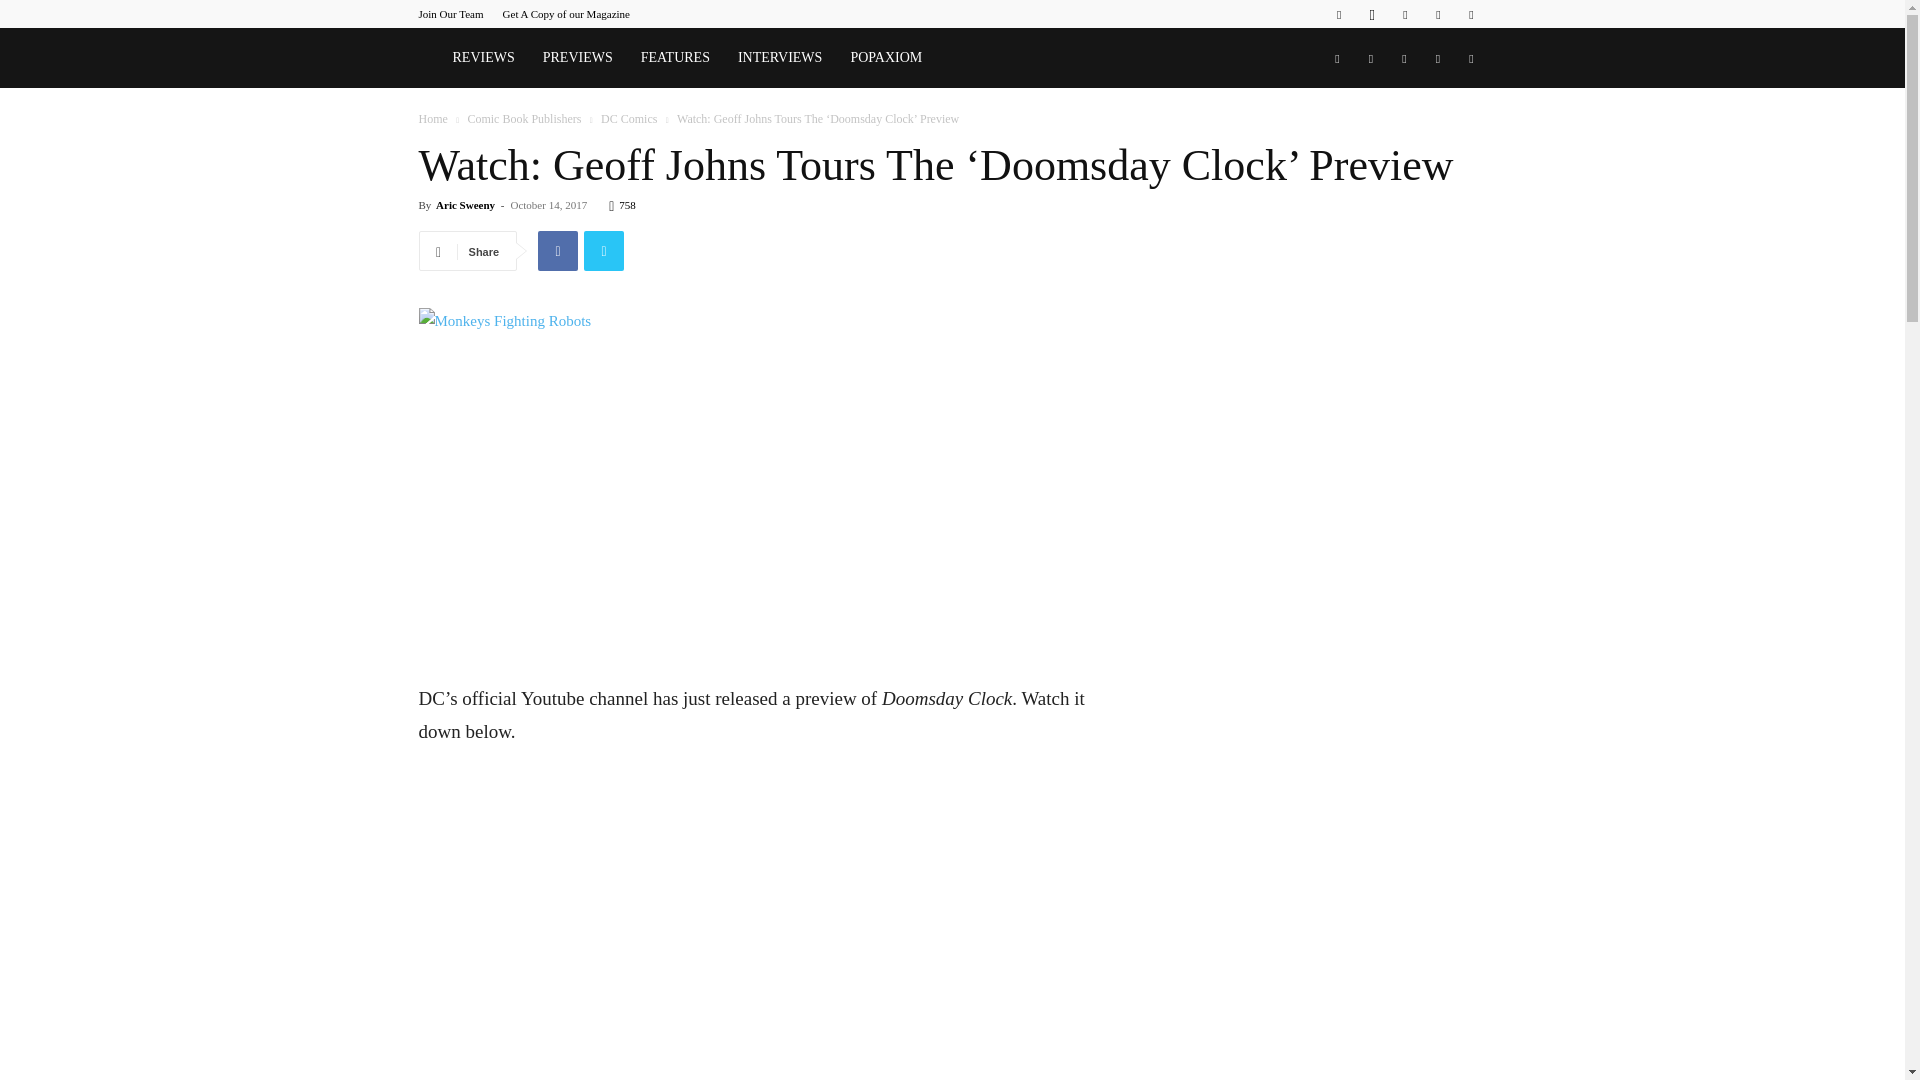 The width and height of the screenshot is (1920, 1080). I want to click on Comic Book Publishers, so click(524, 119).